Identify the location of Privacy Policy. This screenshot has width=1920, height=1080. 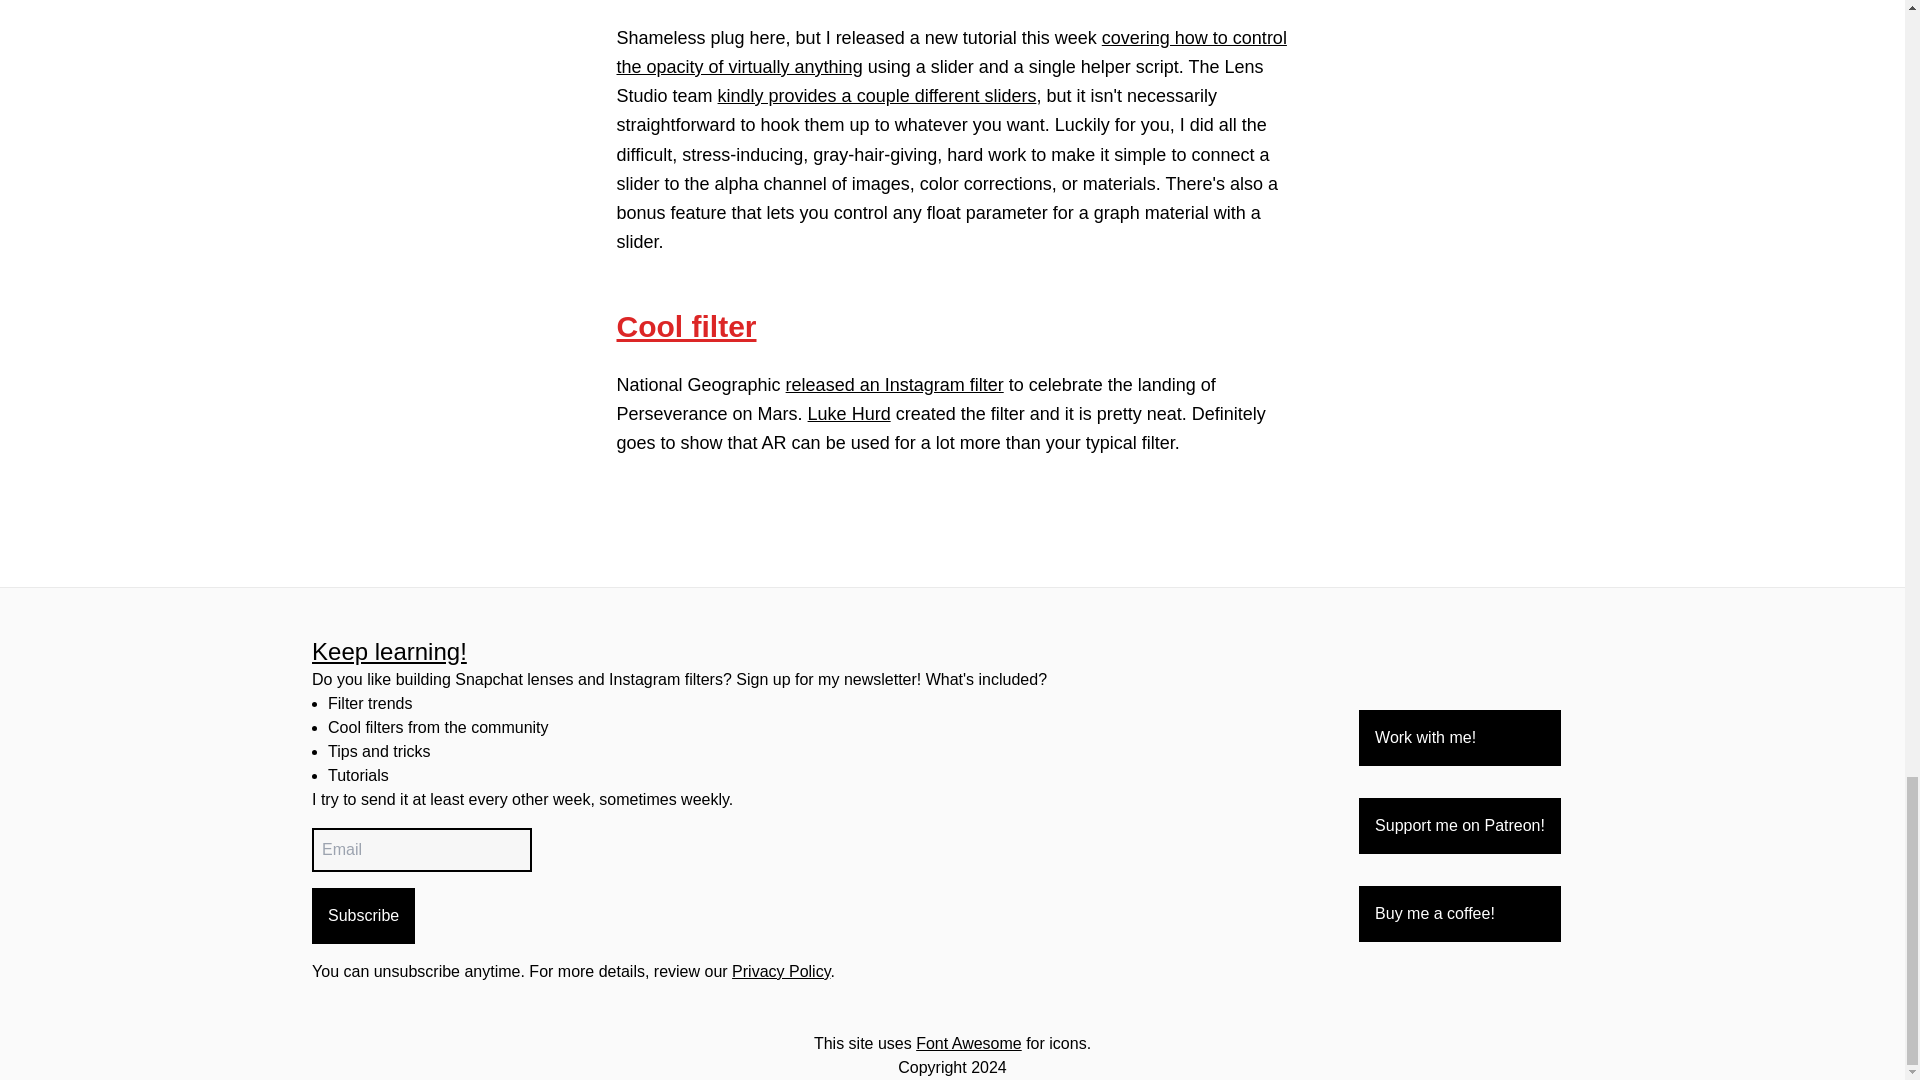
(780, 971).